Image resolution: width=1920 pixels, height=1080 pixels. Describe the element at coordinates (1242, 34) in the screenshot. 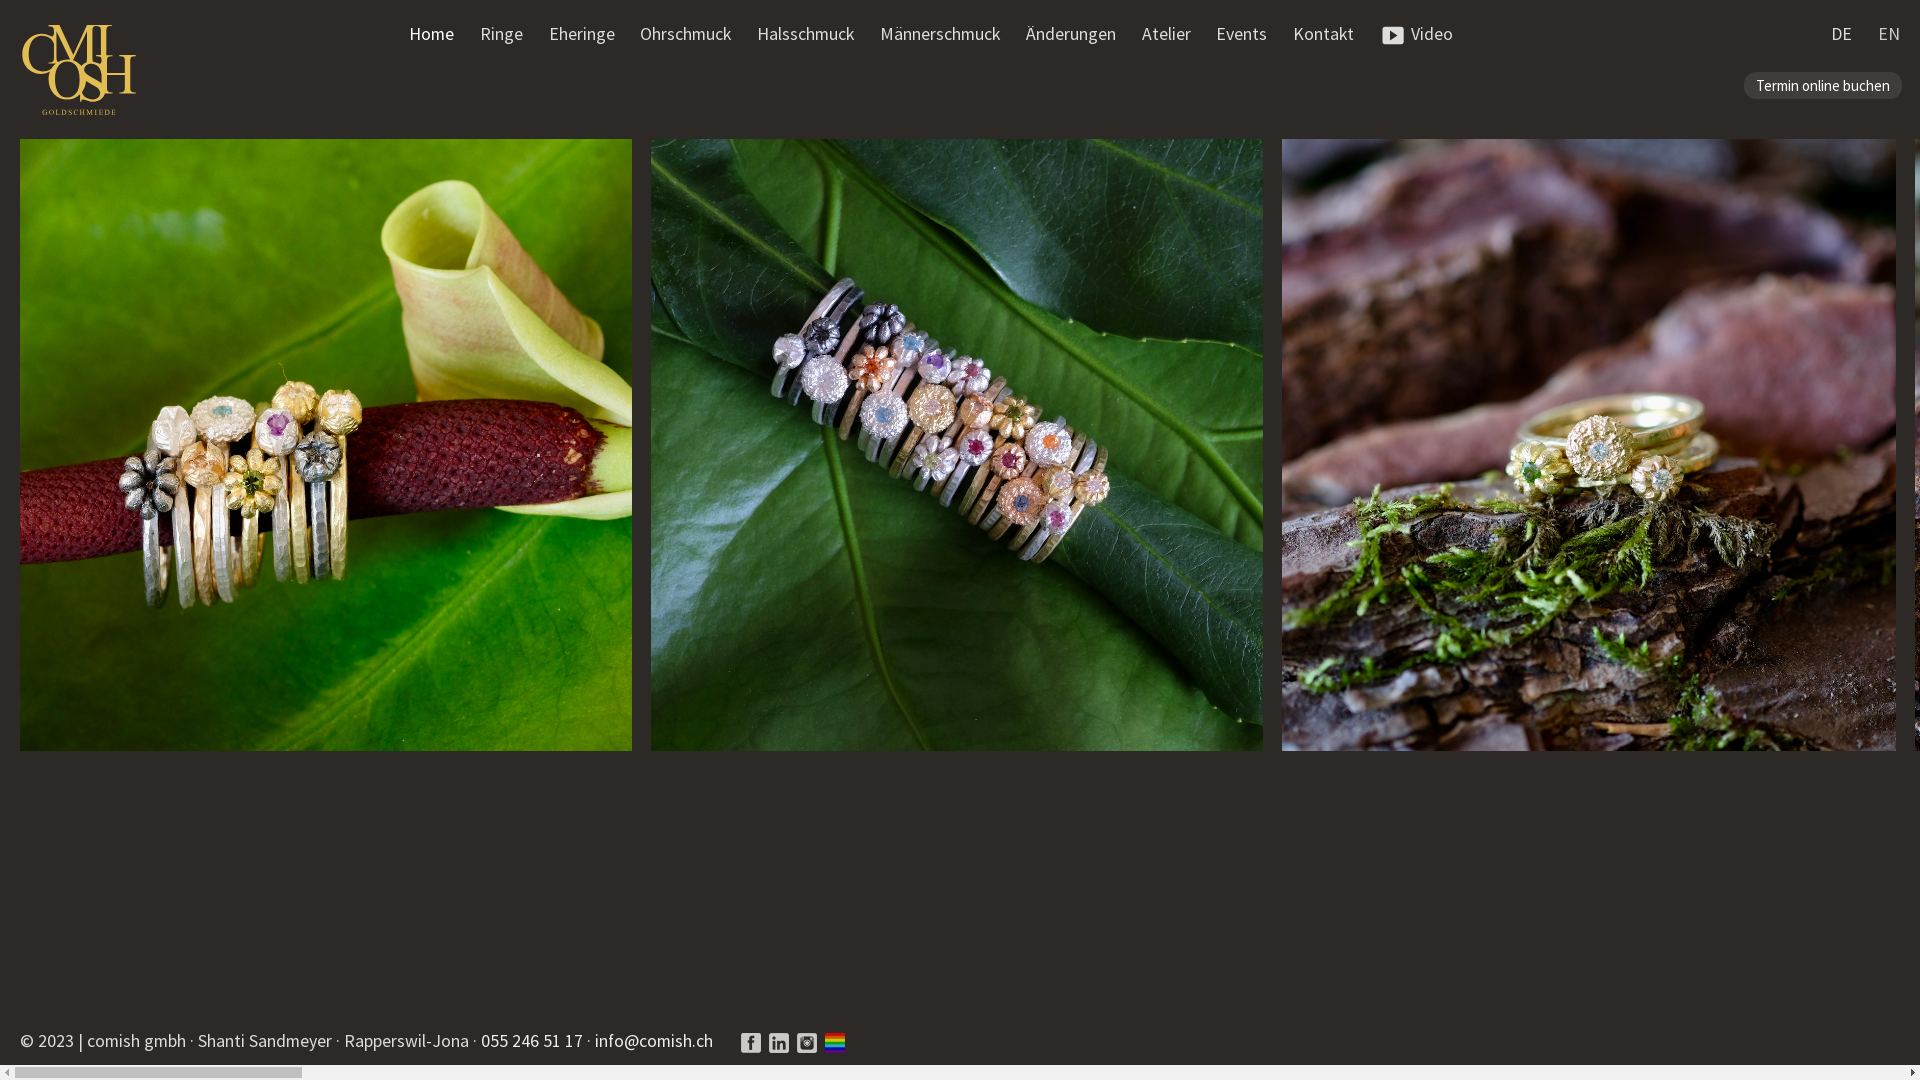

I see `Events` at that location.